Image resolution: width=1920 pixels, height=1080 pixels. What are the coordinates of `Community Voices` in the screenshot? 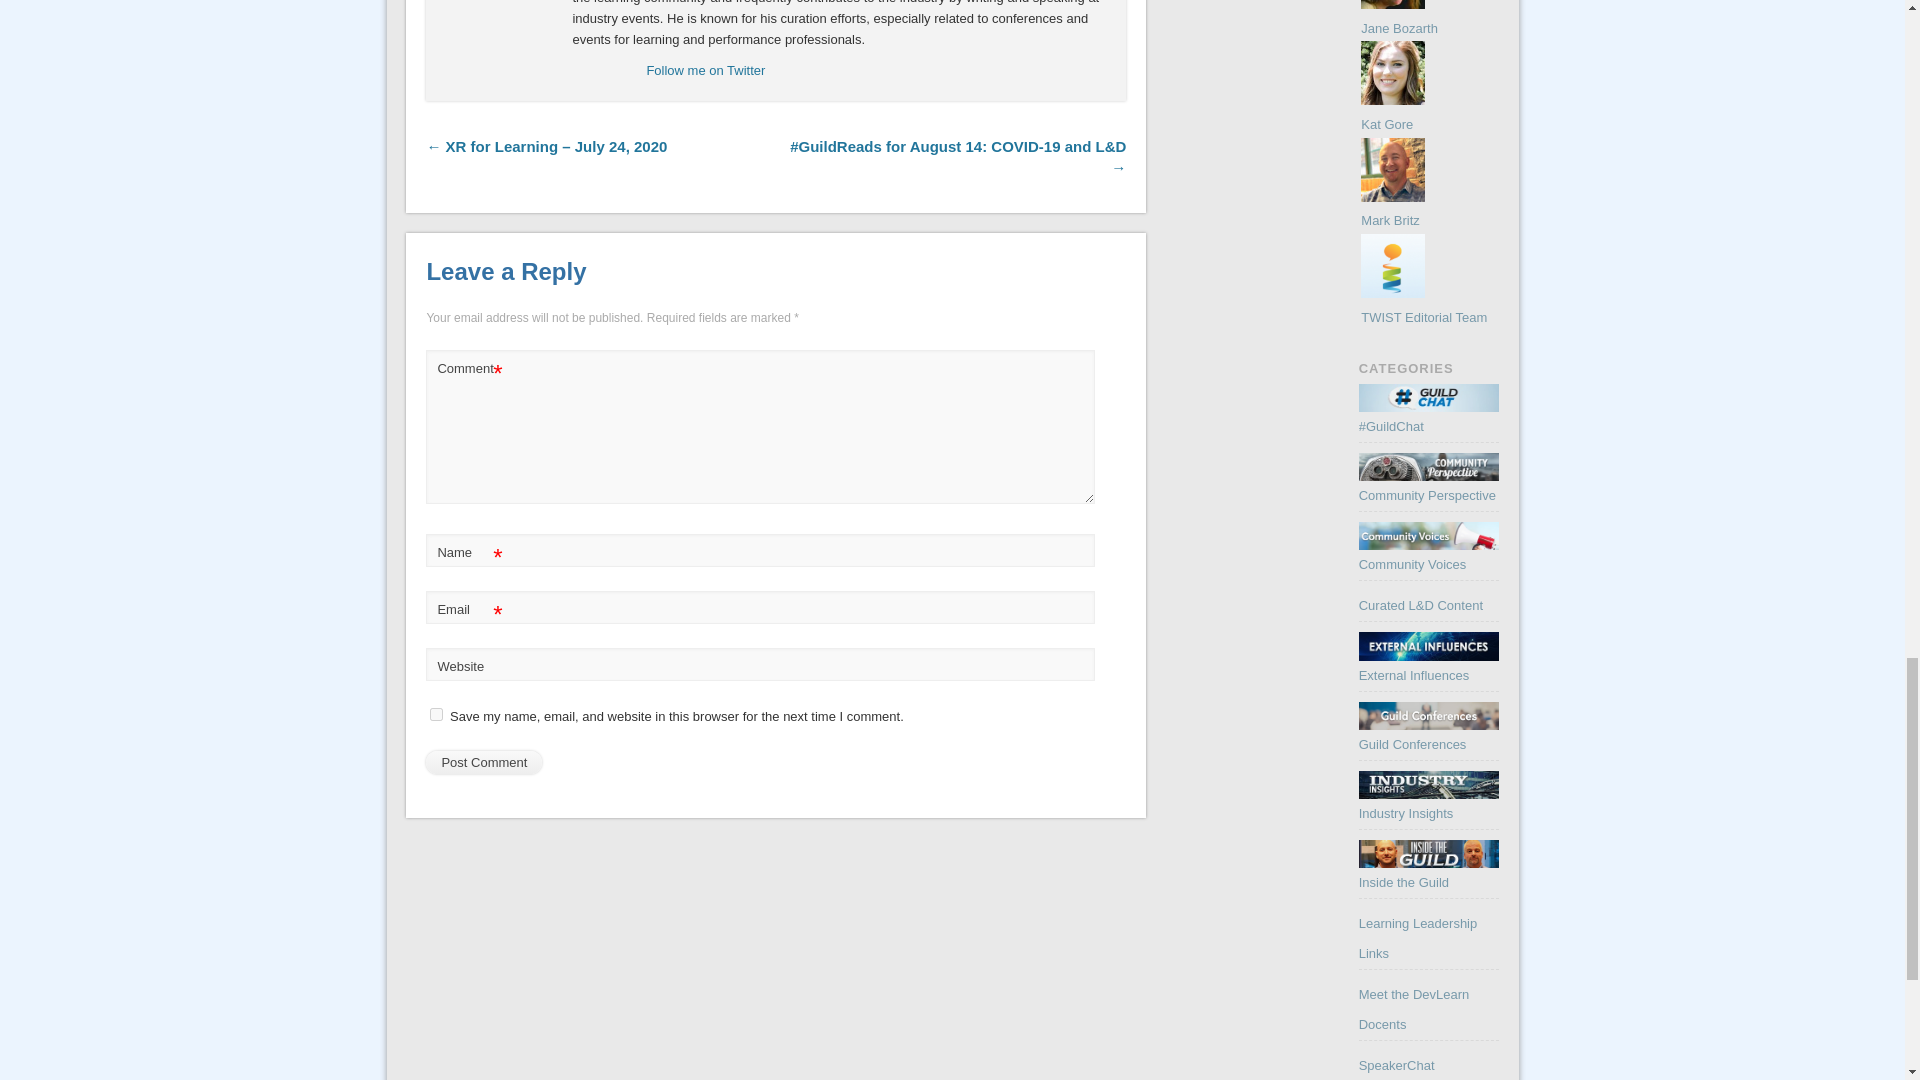 It's located at (1429, 535).